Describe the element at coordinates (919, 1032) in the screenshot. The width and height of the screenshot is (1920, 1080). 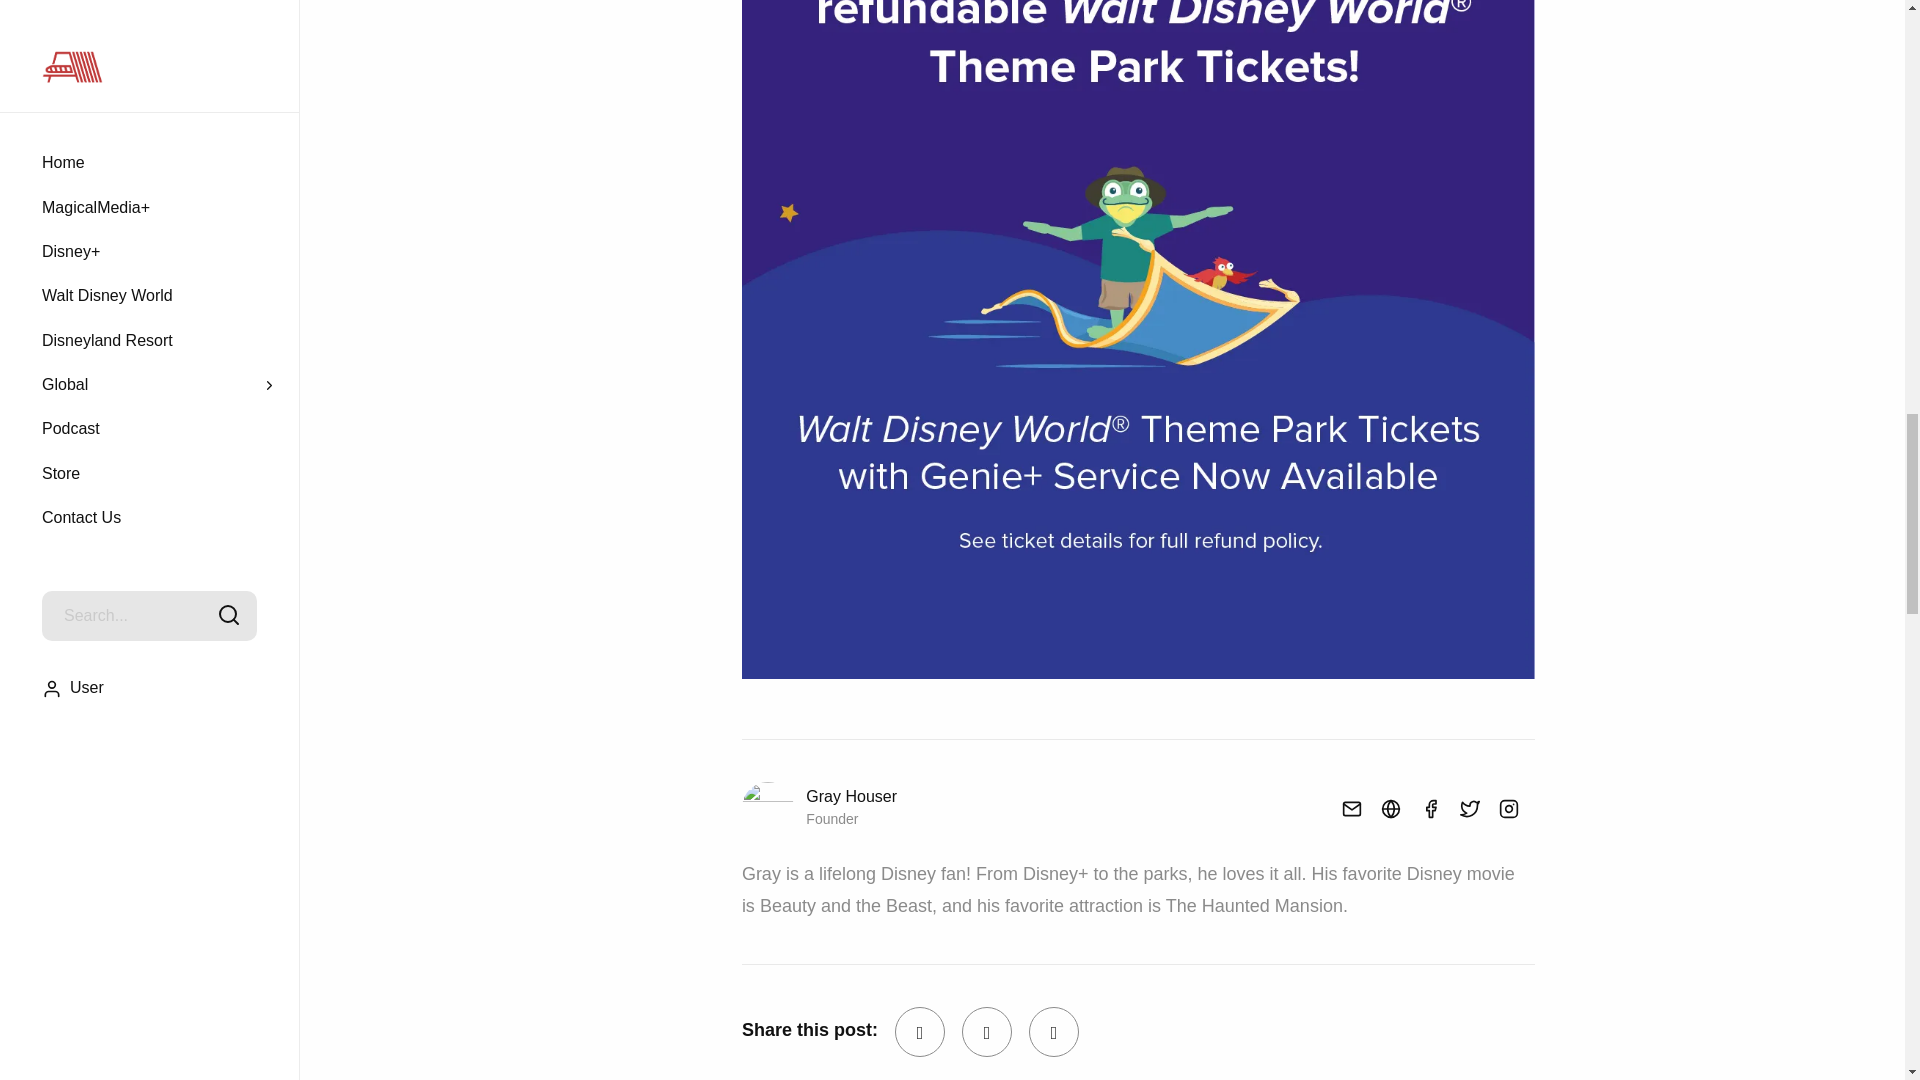
I see `Share this post on Facebook` at that location.